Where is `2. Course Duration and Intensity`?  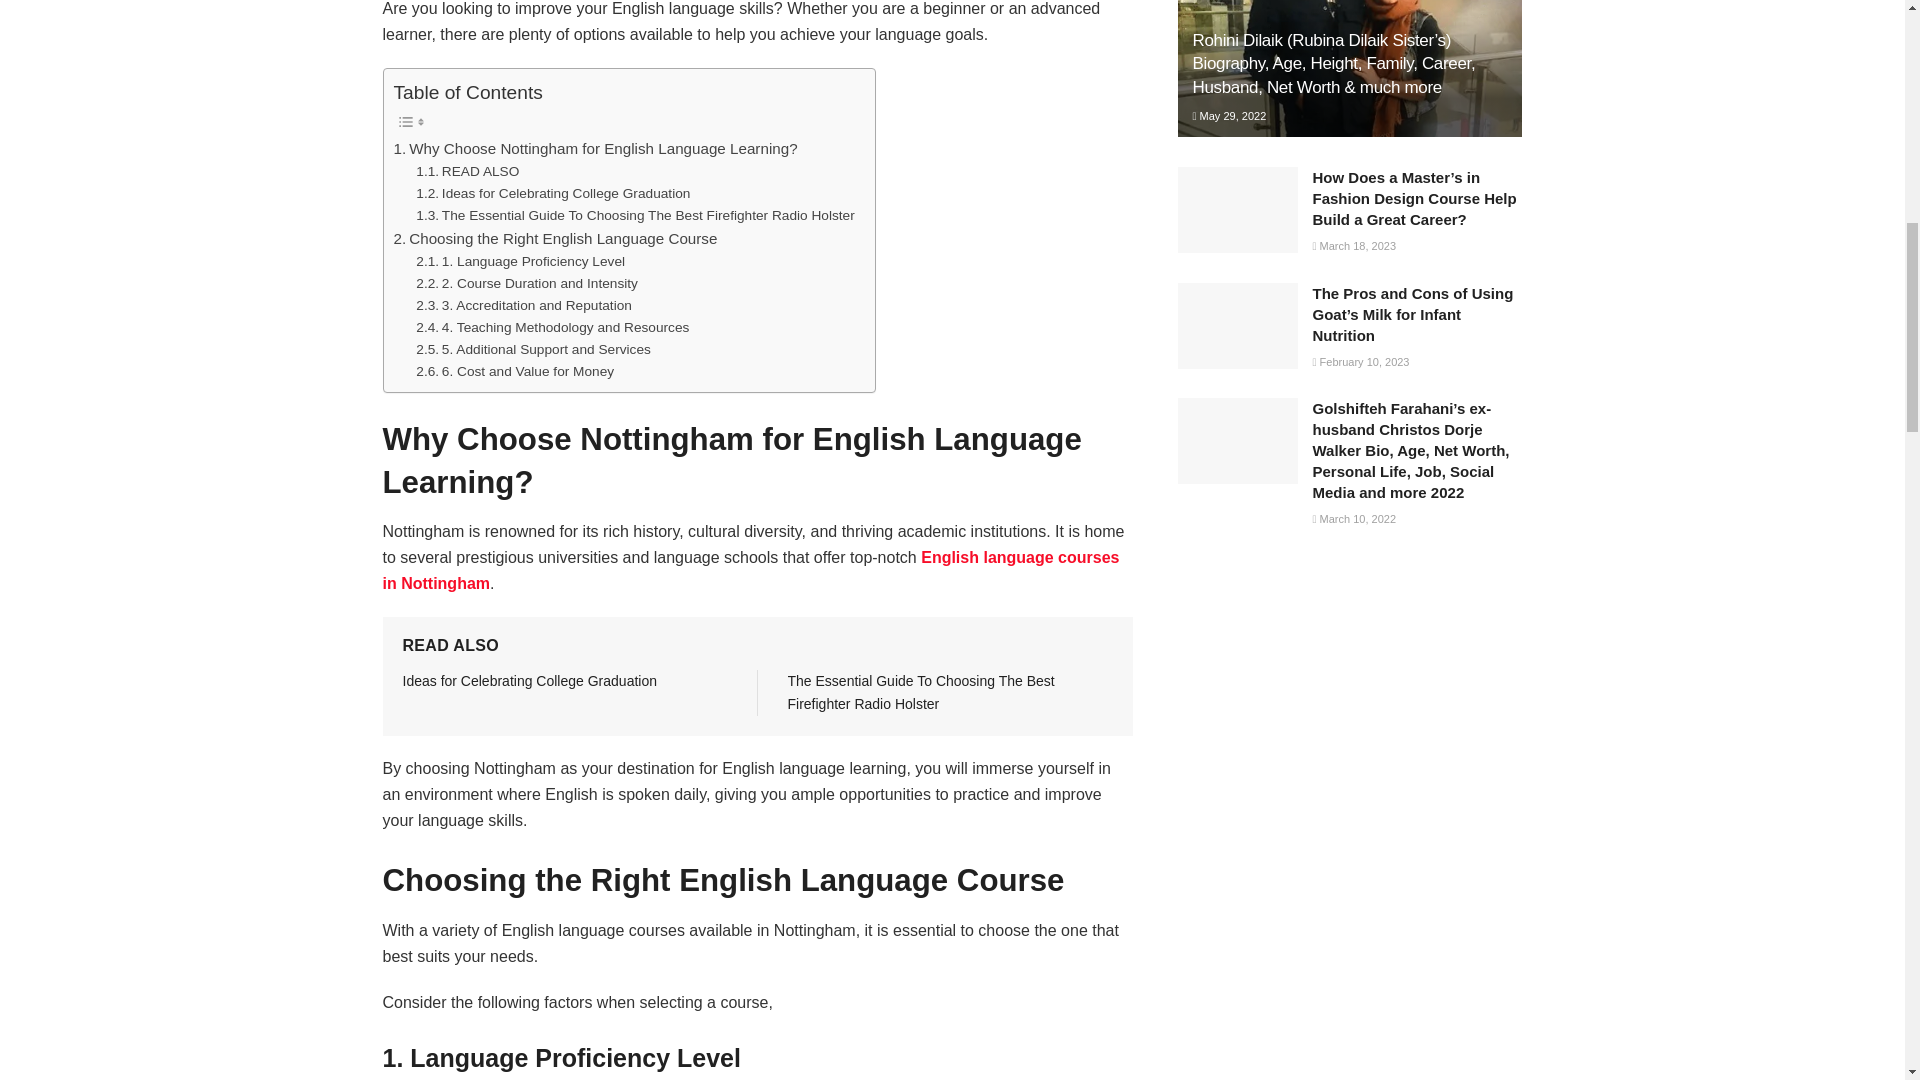
2. Course Duration and Intensity is located at coordinates (526, 284).